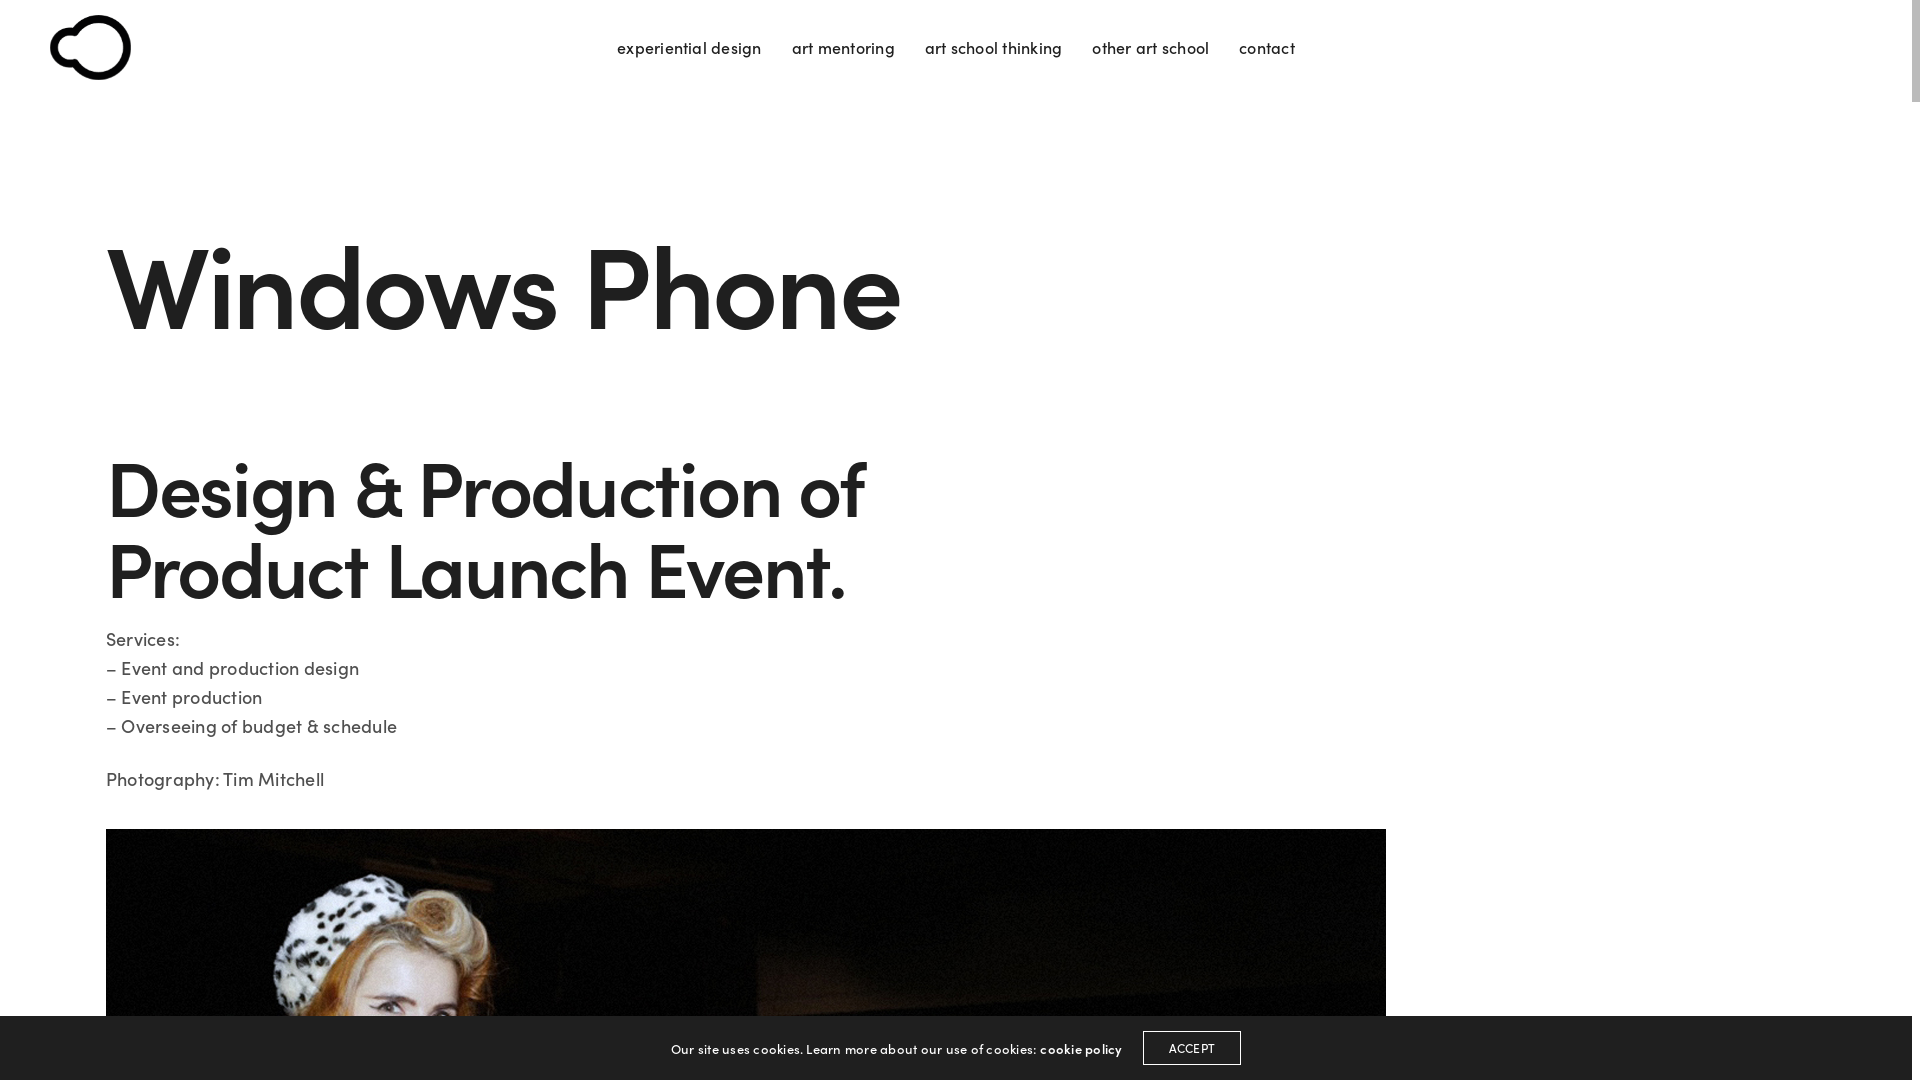 Image resolution: width=1920 pixels, height=1080 pixels. I want to click on Mr Board, so click(90, 48).